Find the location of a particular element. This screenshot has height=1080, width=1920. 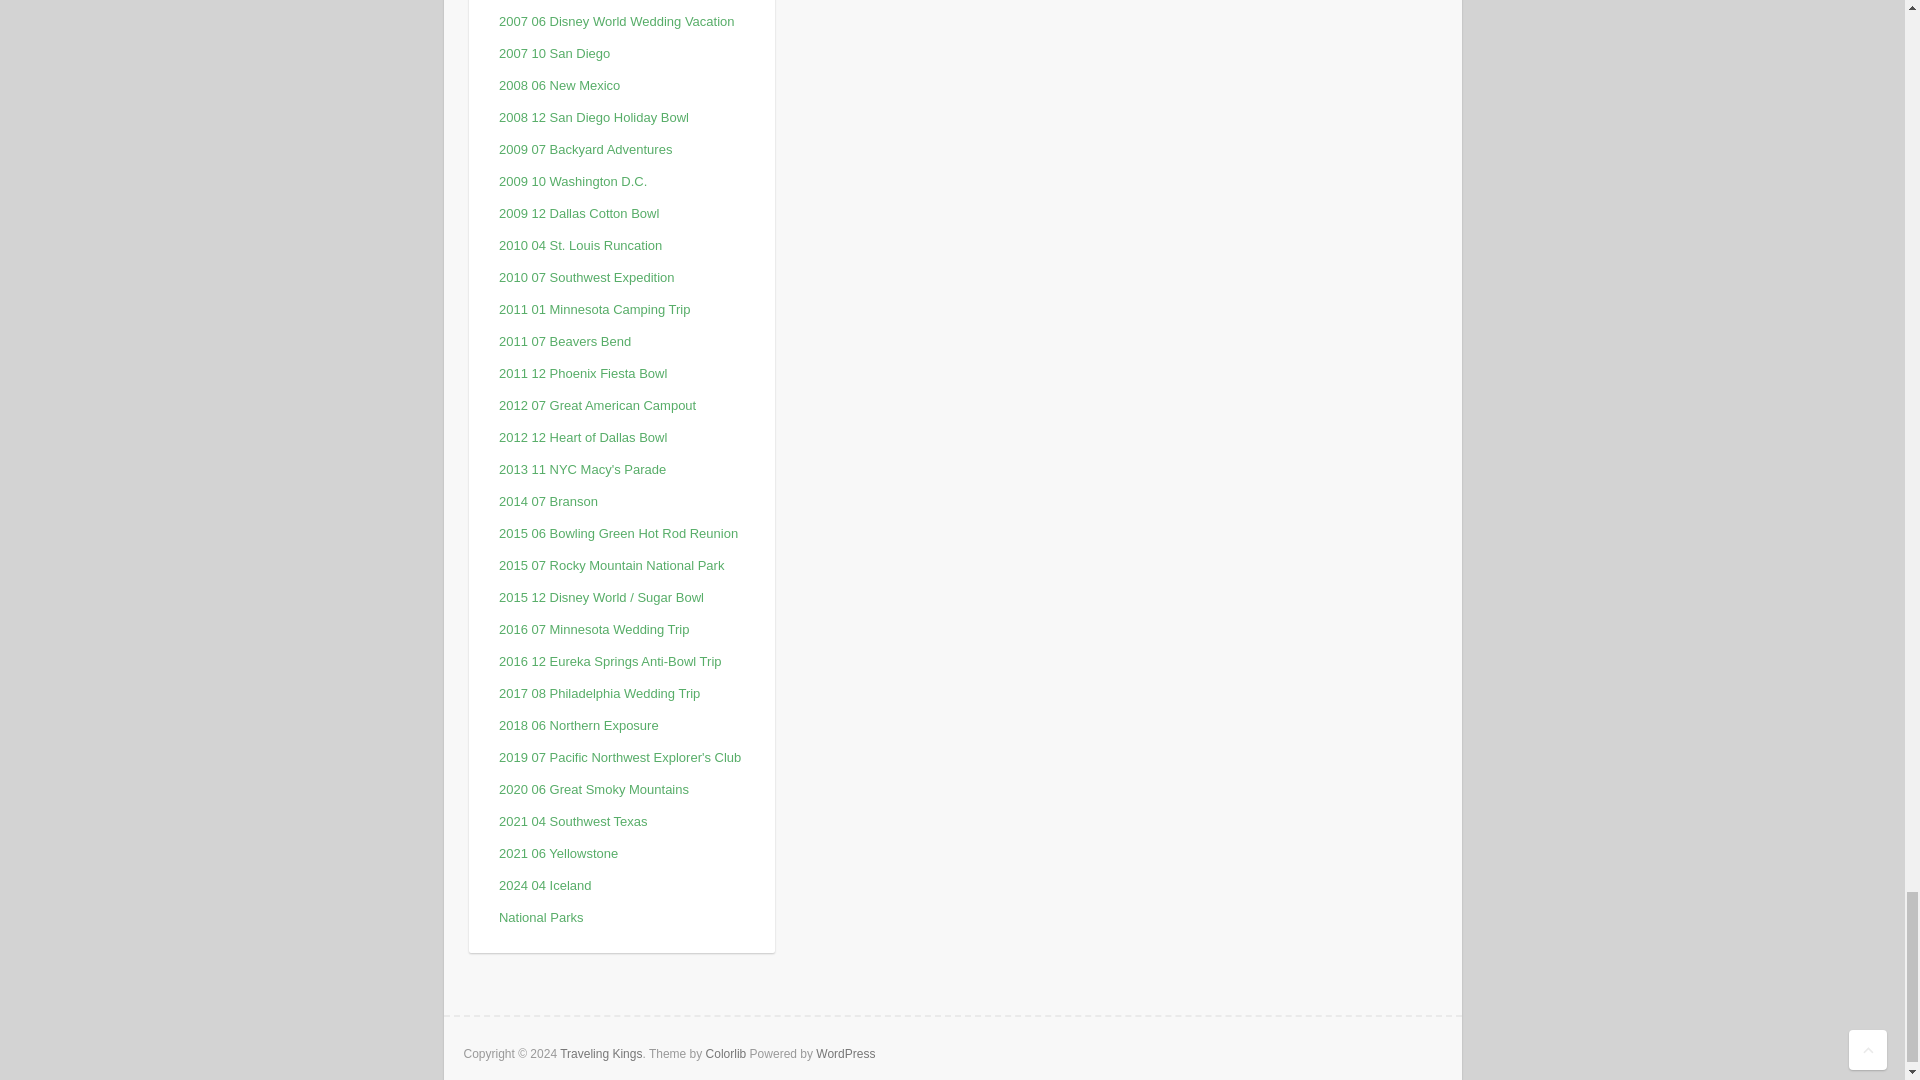

Colorlib is located at coordinates (726, 1053).